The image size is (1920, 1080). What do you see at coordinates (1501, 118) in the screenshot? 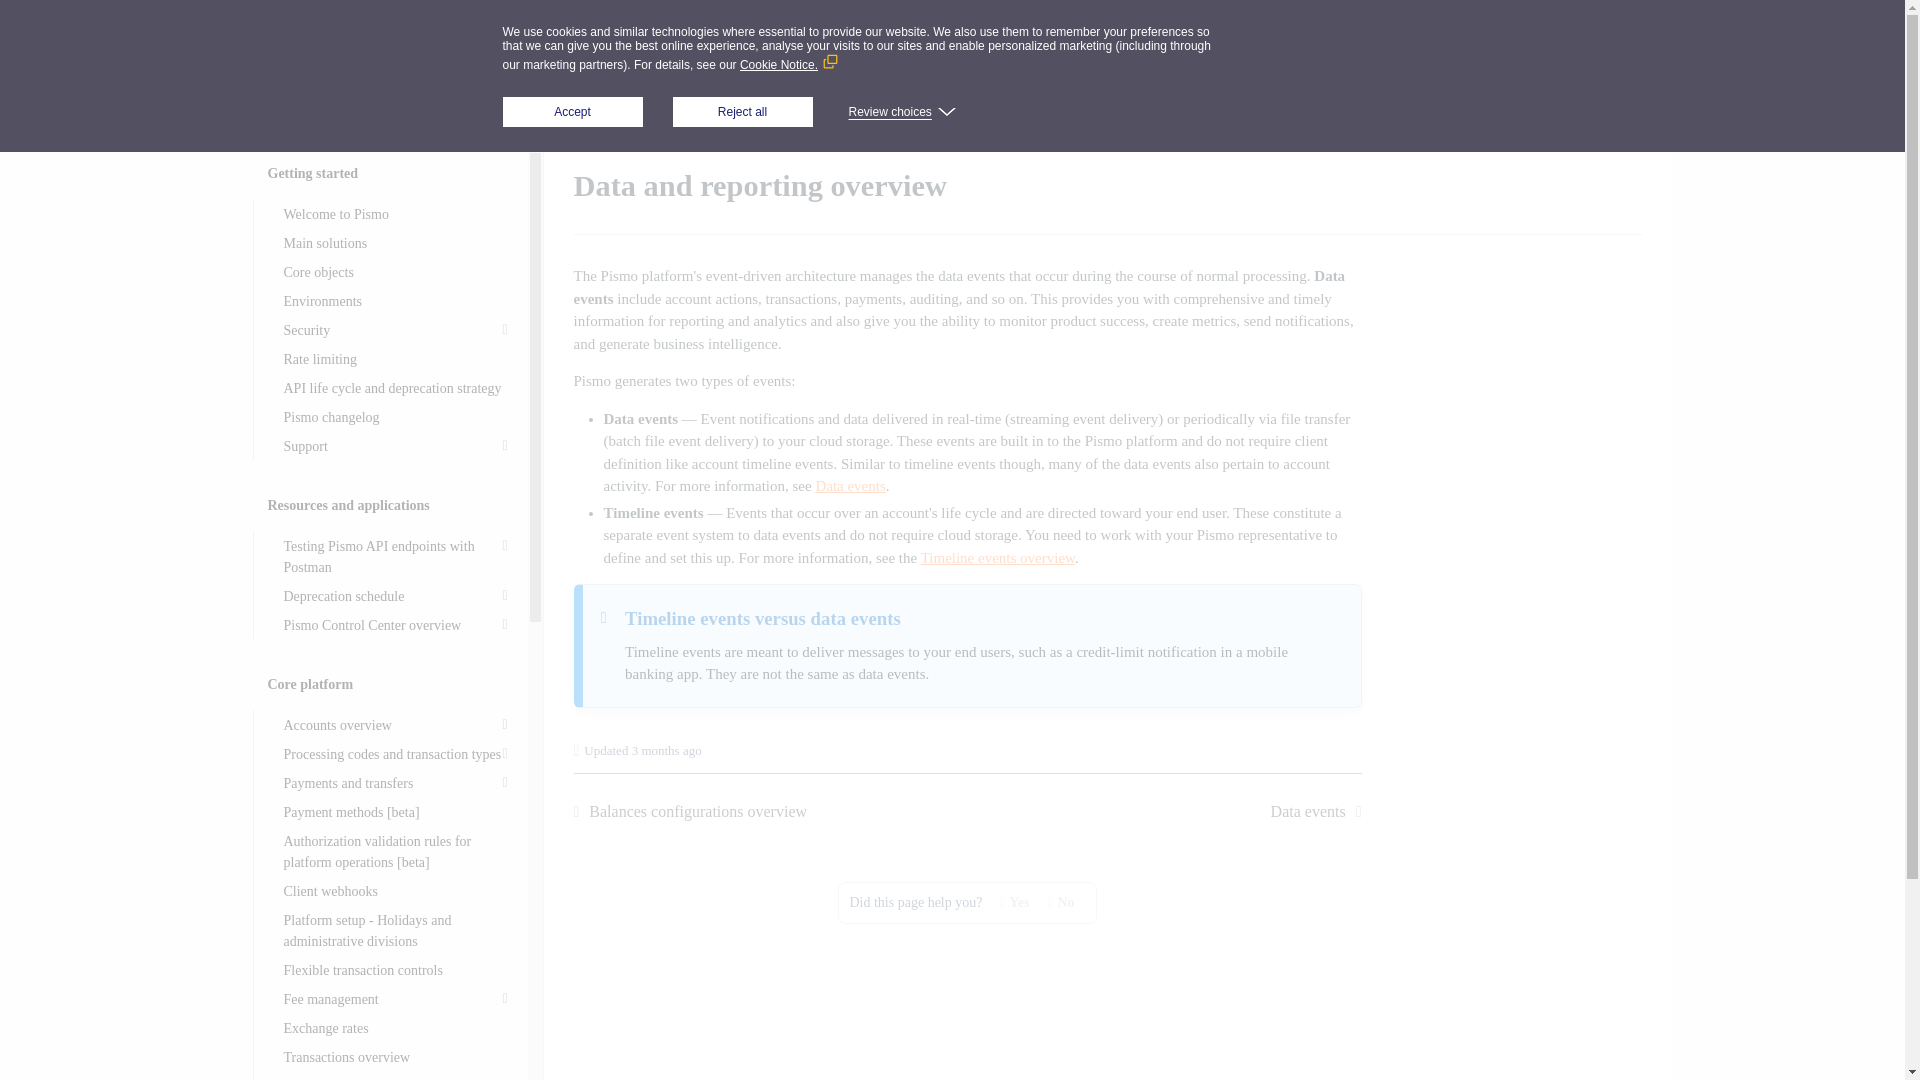
I see `Welcome to Pismo` at bounding box center [1501, 118].